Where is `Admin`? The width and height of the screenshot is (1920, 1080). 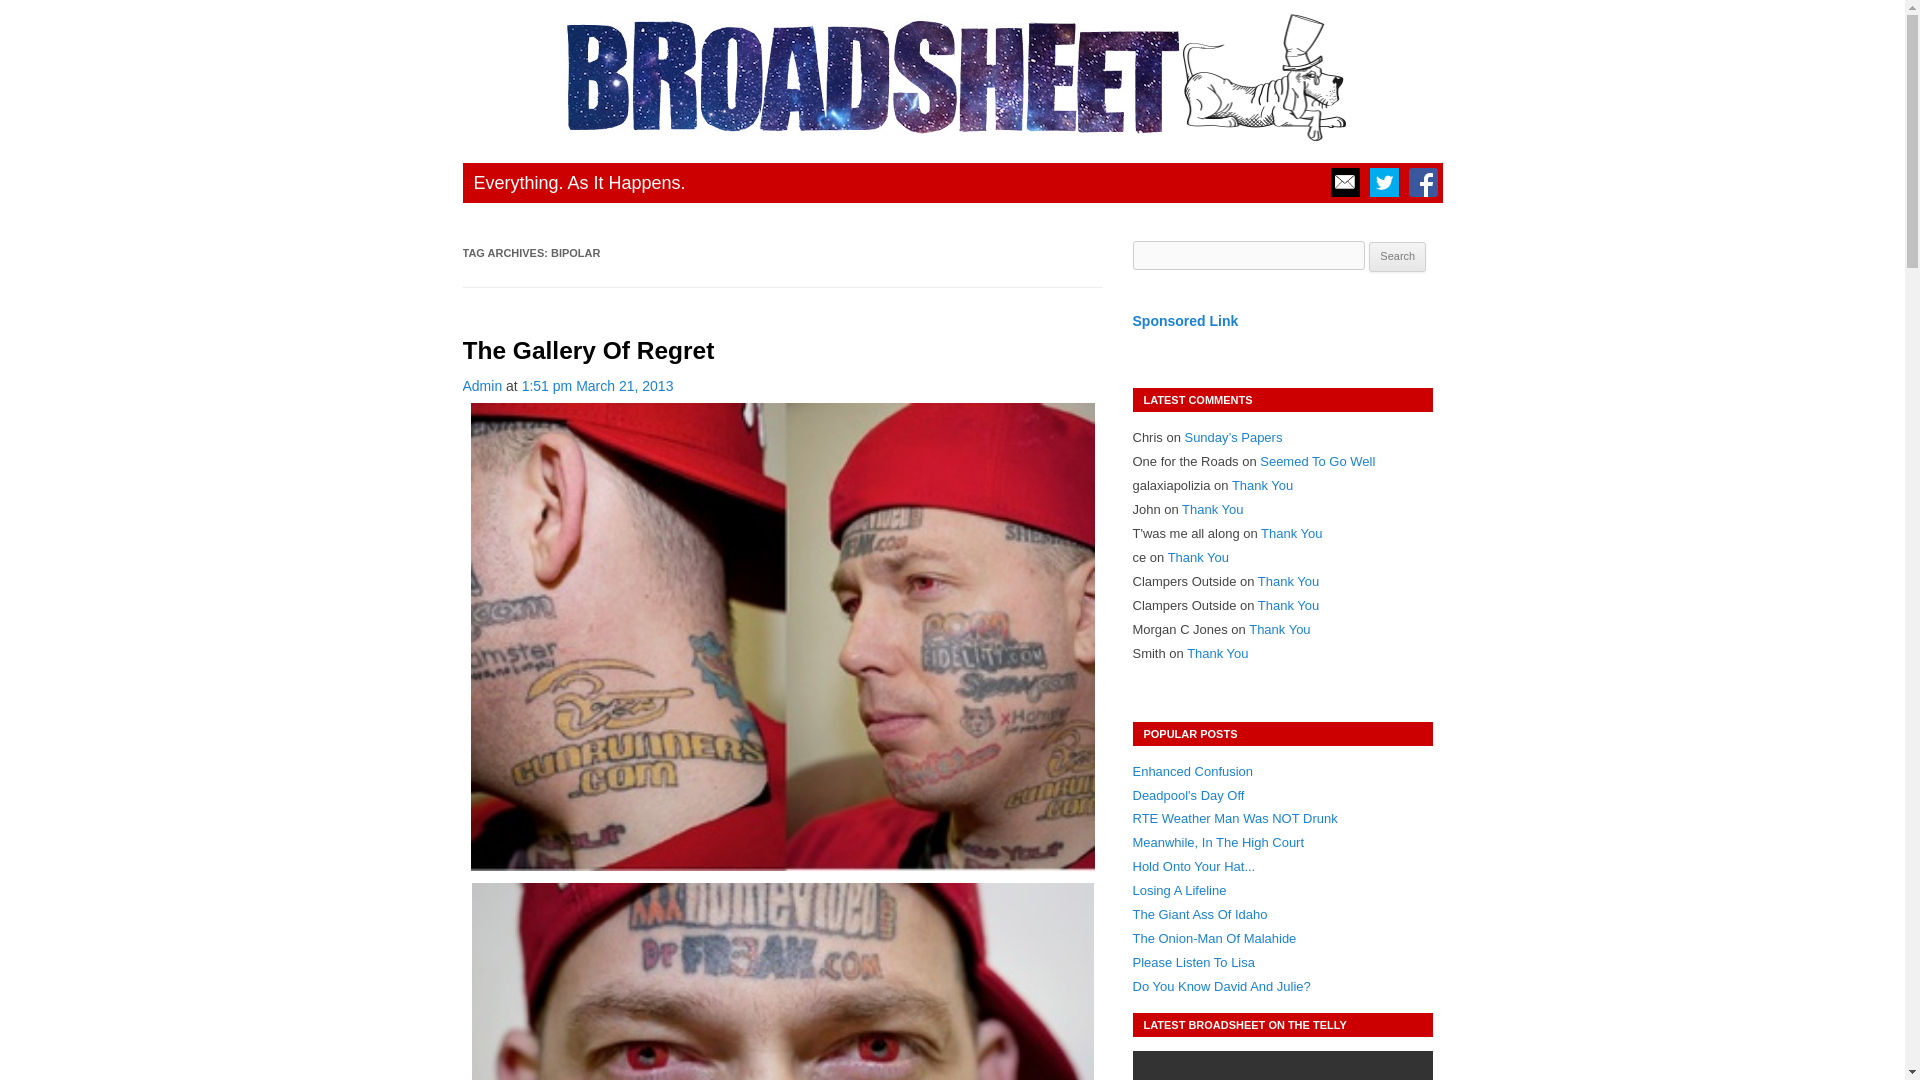 Admin is located at coordinates (482, 386).